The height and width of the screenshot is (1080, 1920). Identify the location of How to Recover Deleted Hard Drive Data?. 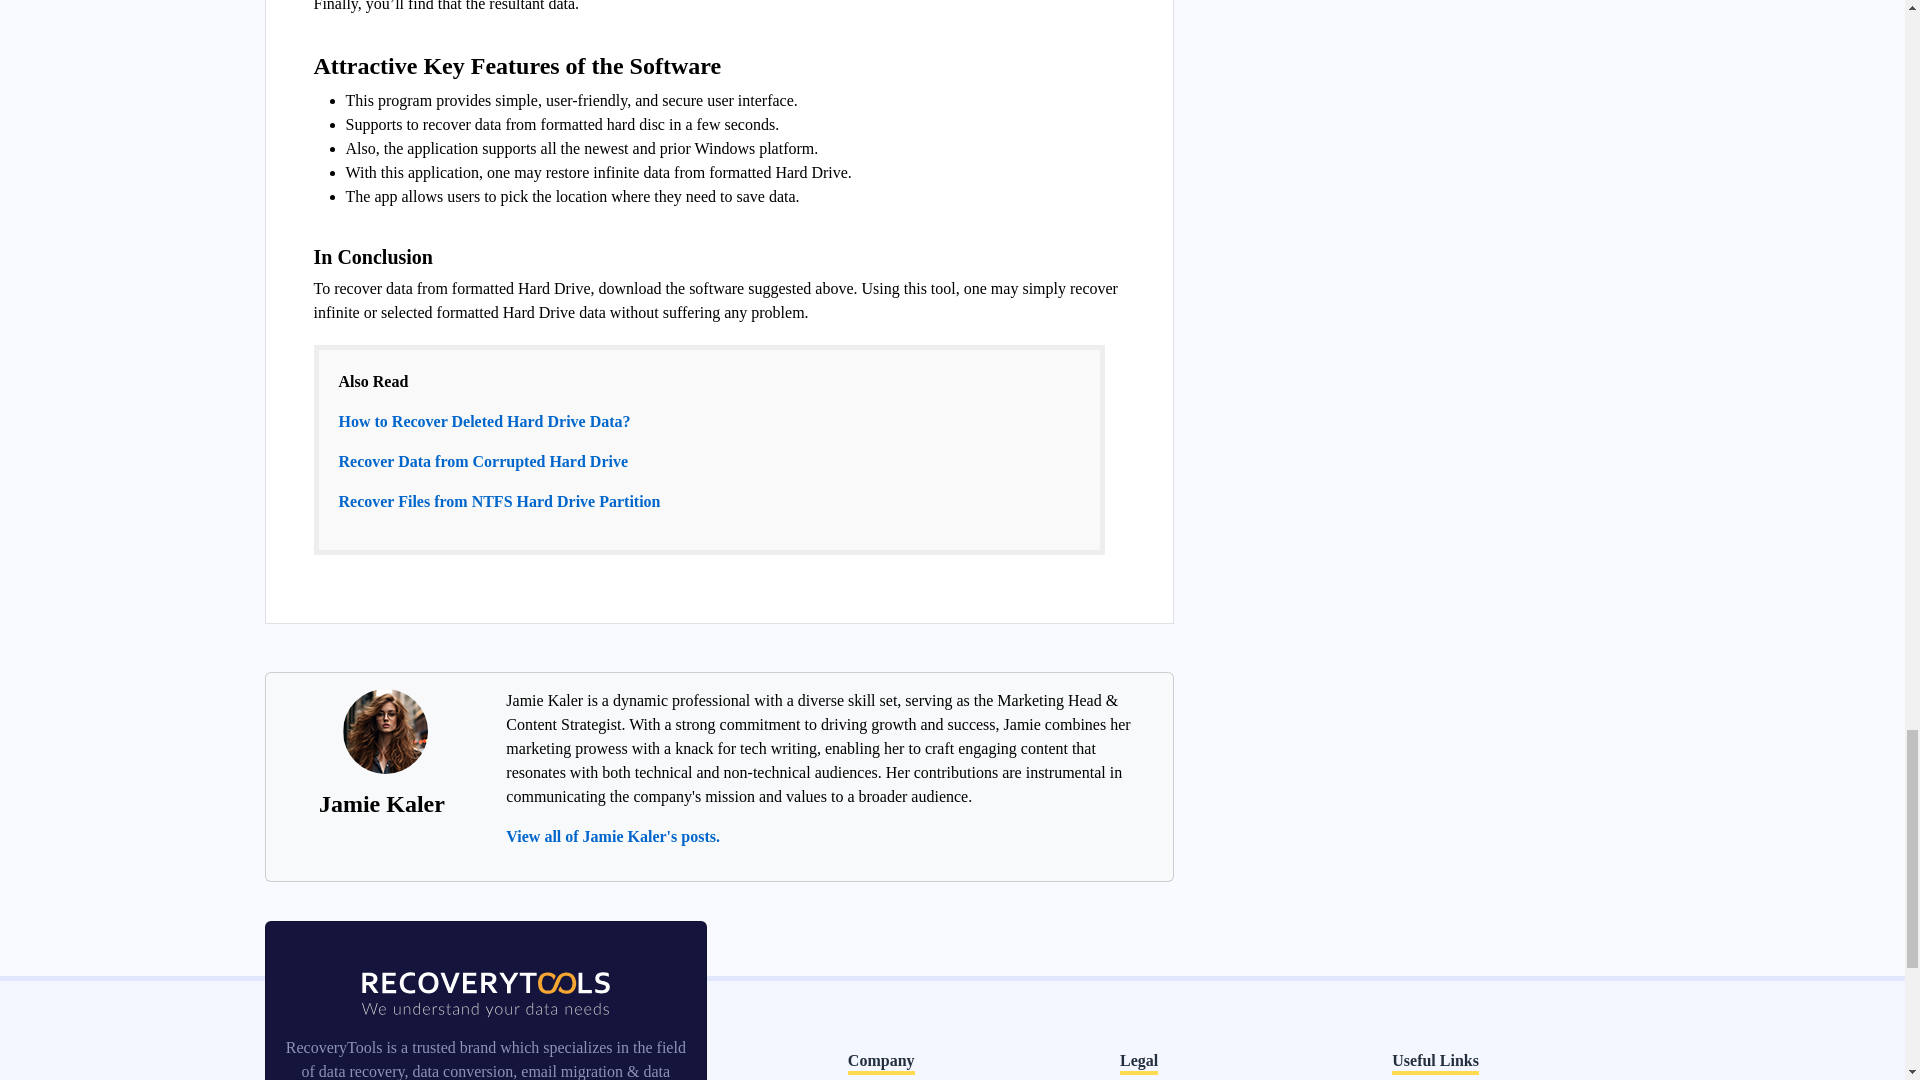
(483, 420).